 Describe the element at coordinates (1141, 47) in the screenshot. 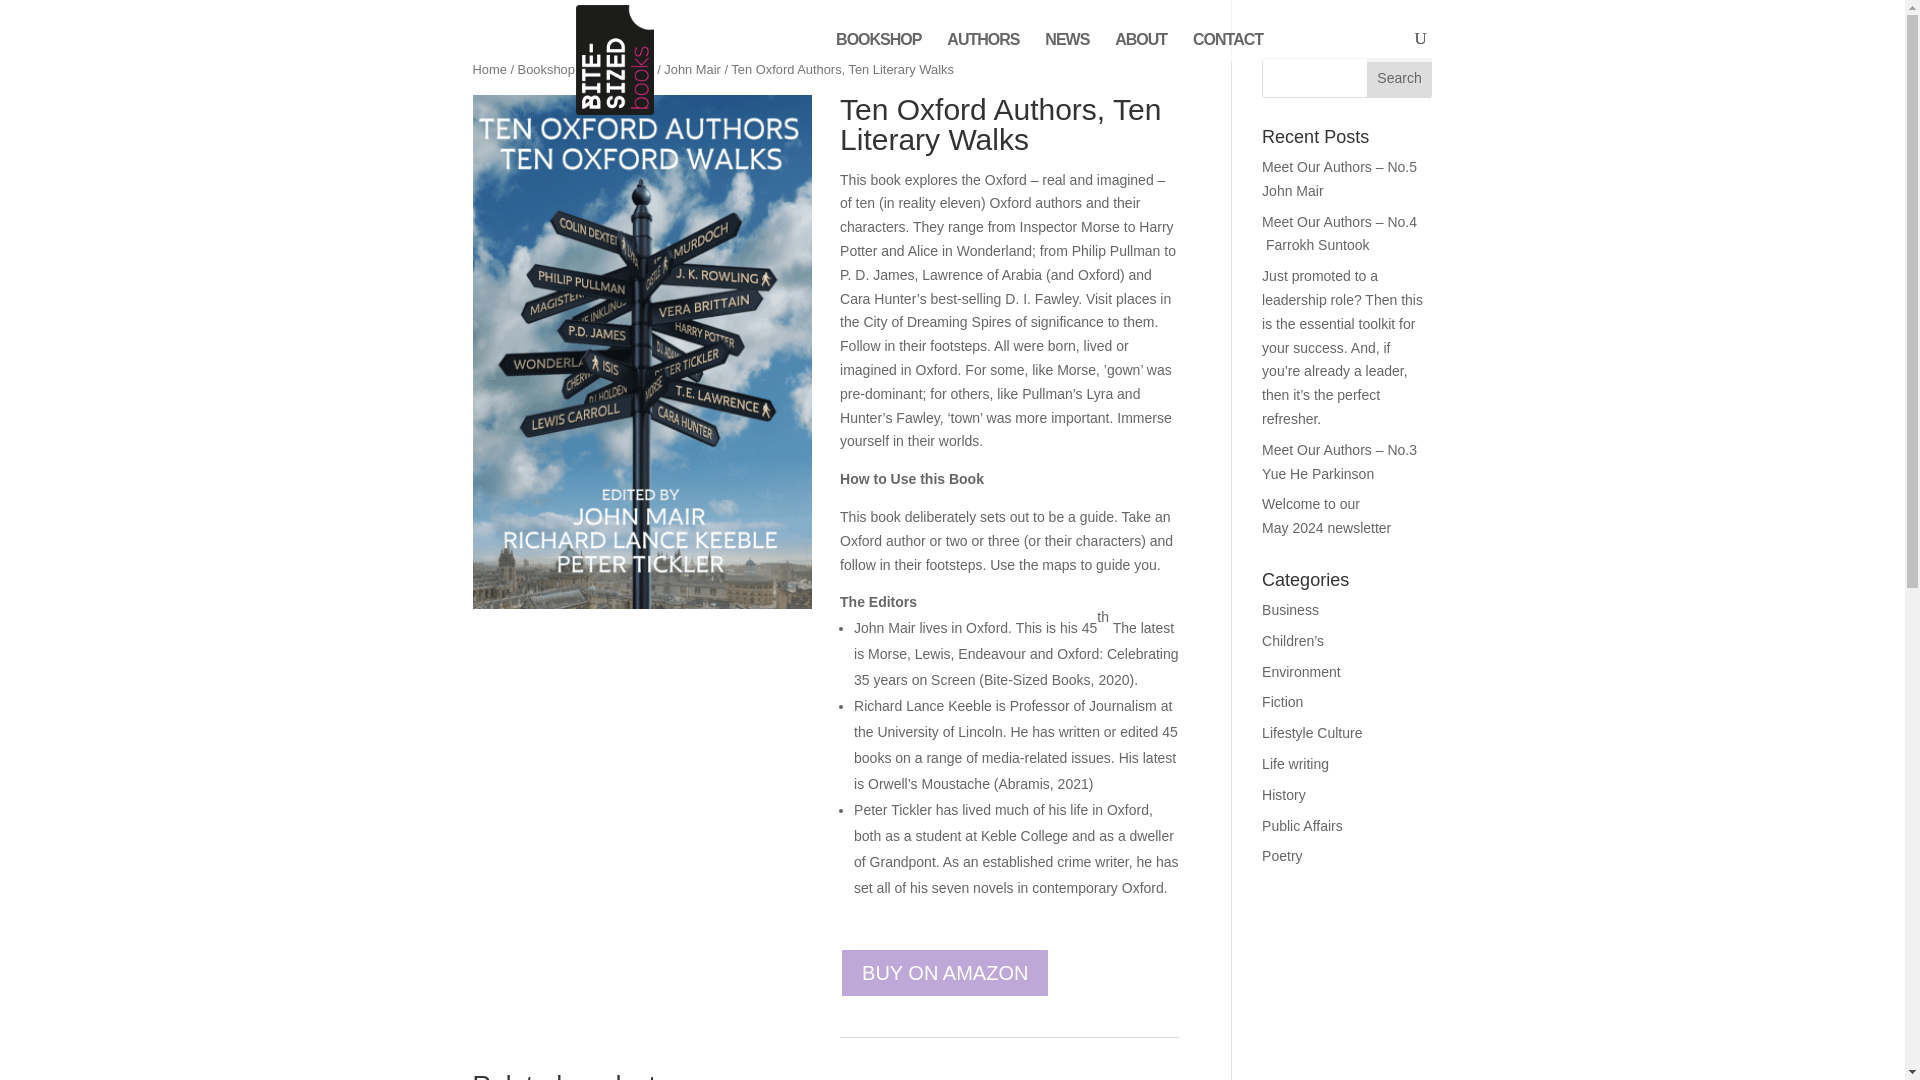

I see `ABOUT` at that location.